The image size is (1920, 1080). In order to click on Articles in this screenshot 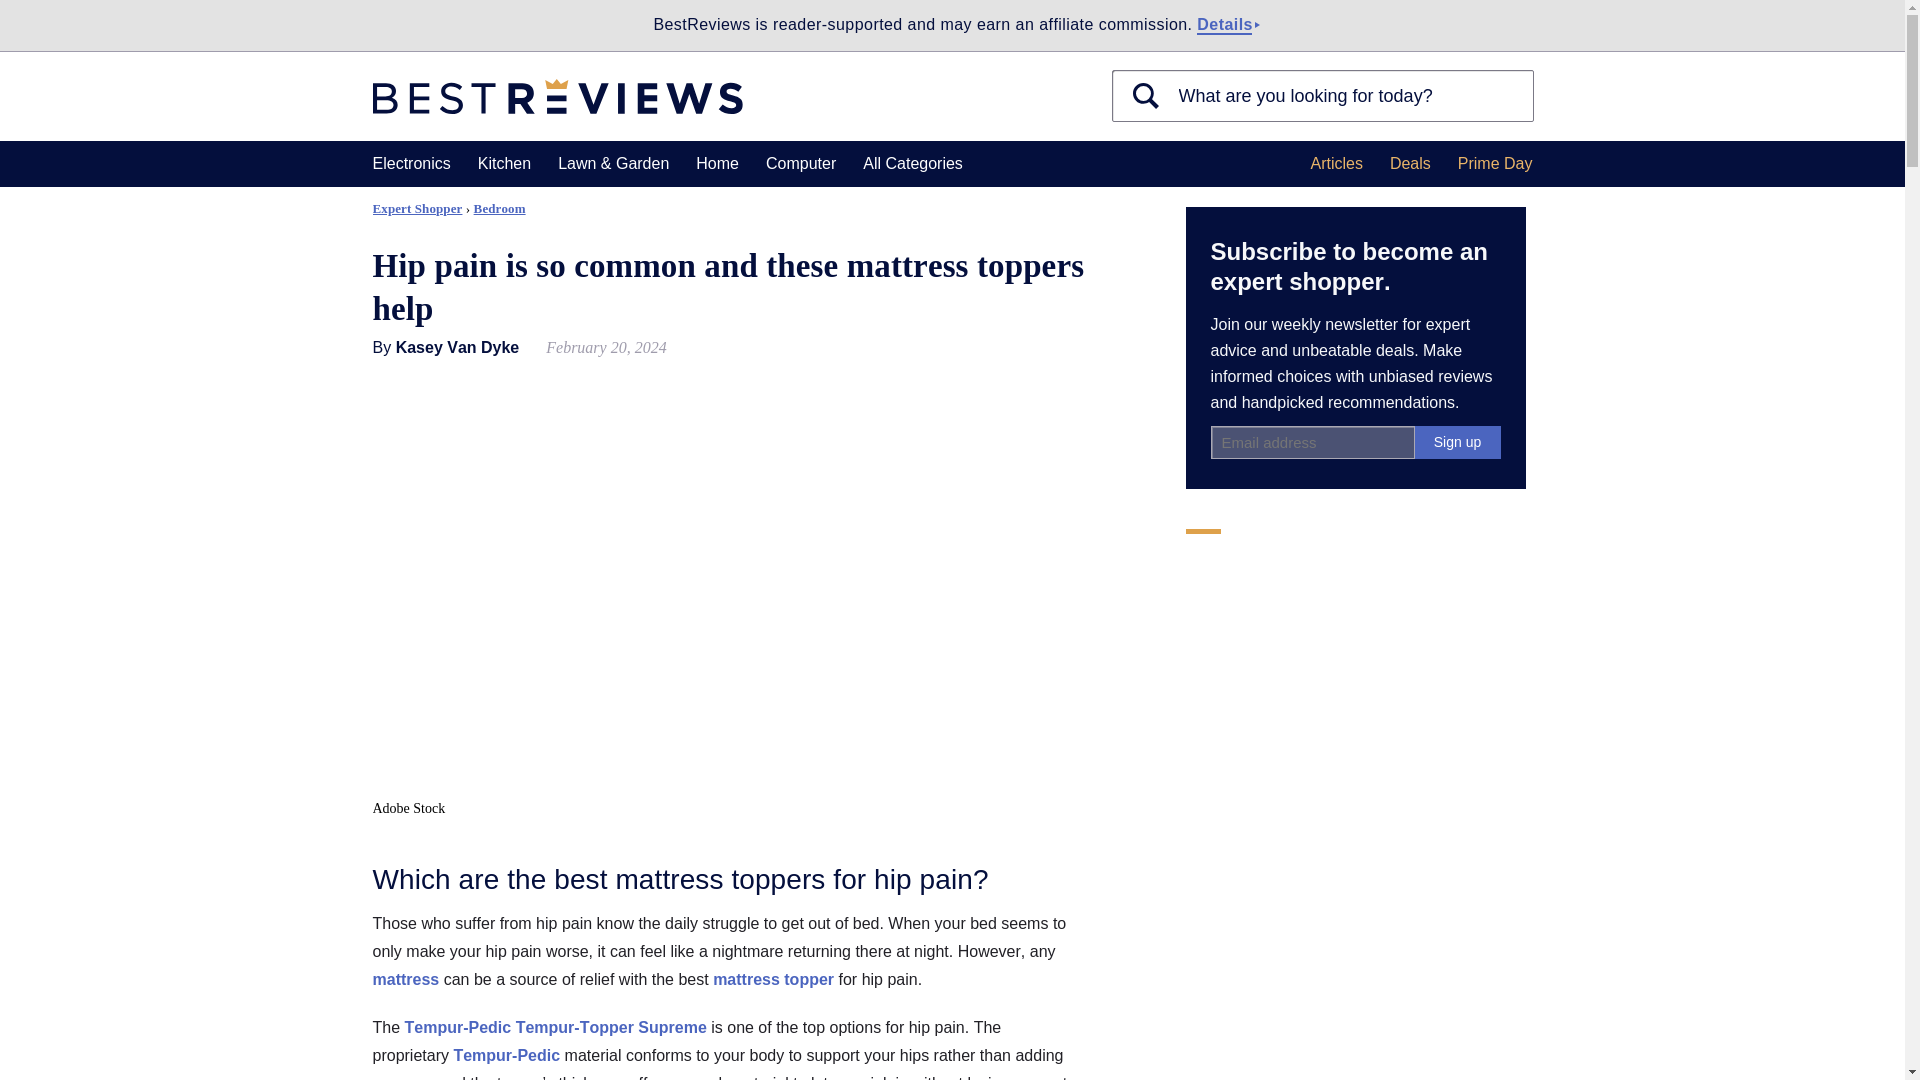, I will do `click(1335, 164)`.